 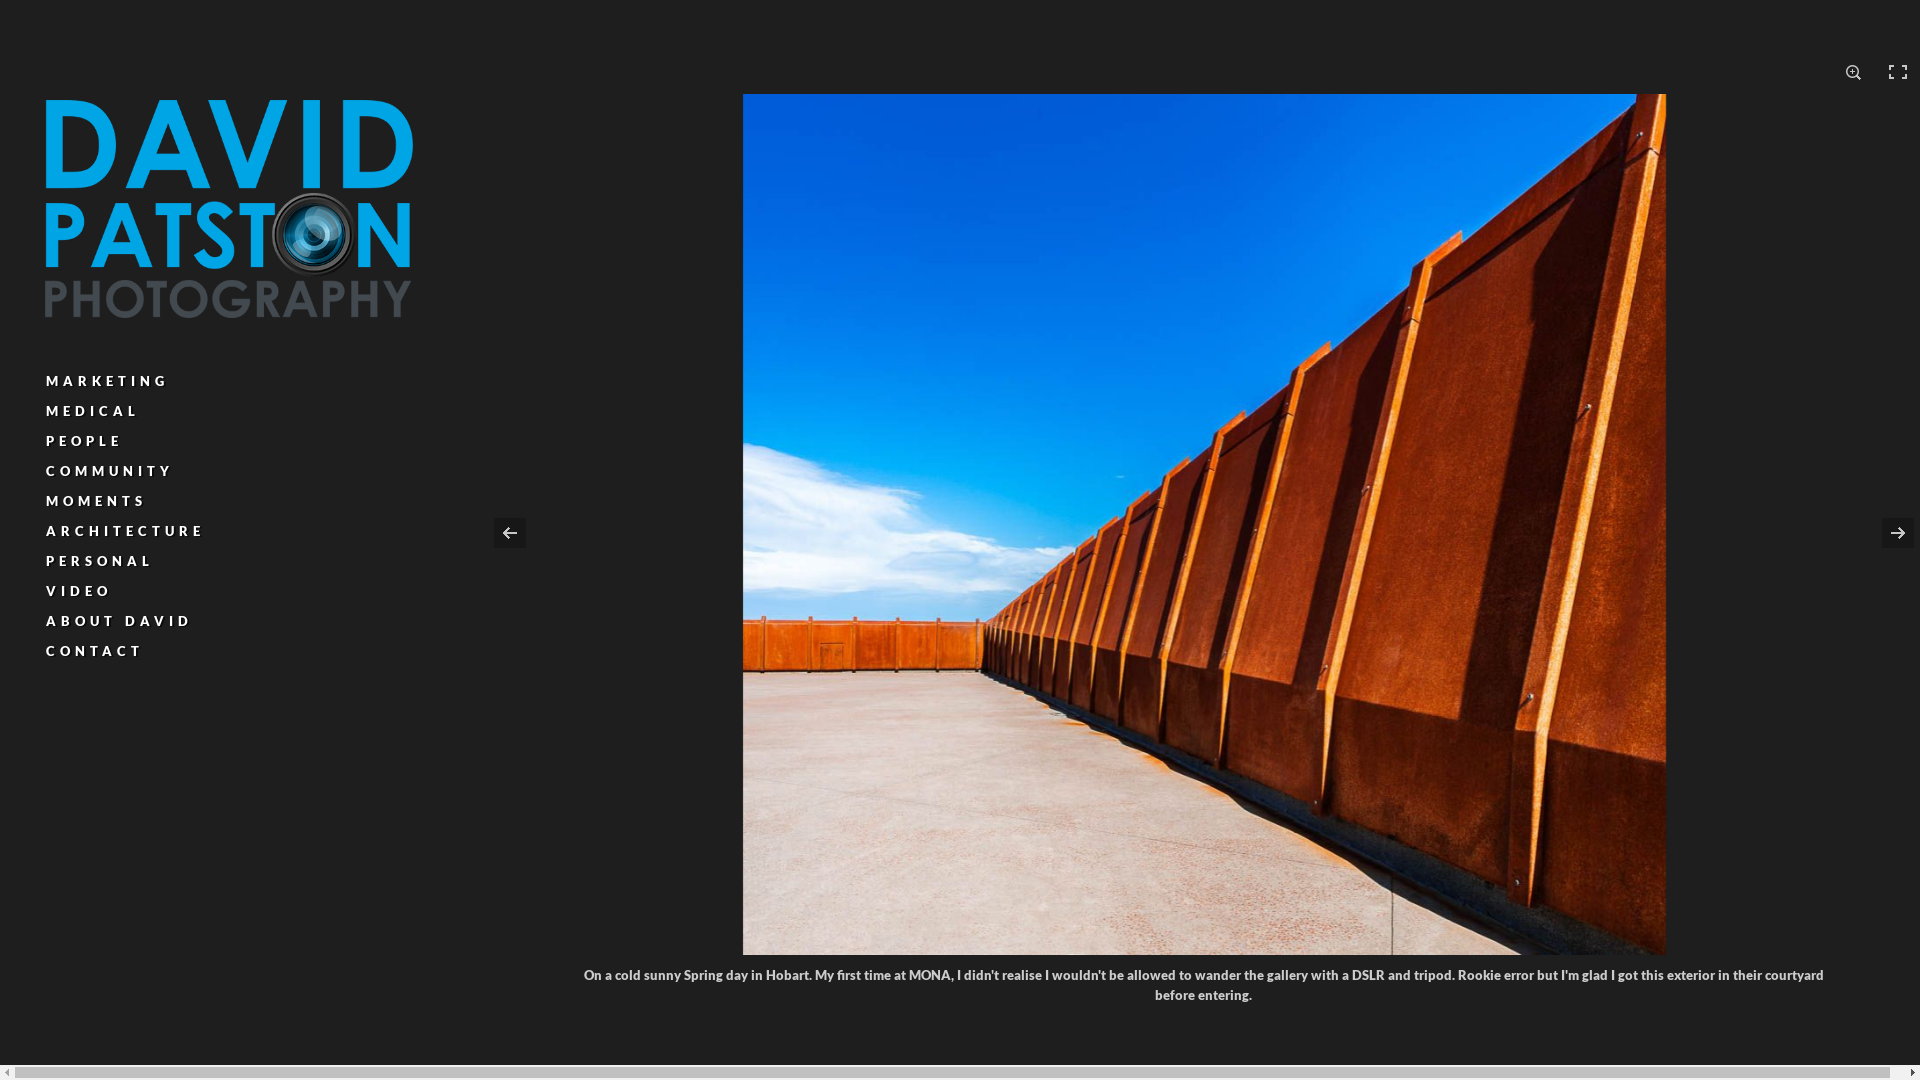 What do you see at coordinates (79, 591) in the screenshot?
I see `VIDEO` at bounding box center [79, 591].